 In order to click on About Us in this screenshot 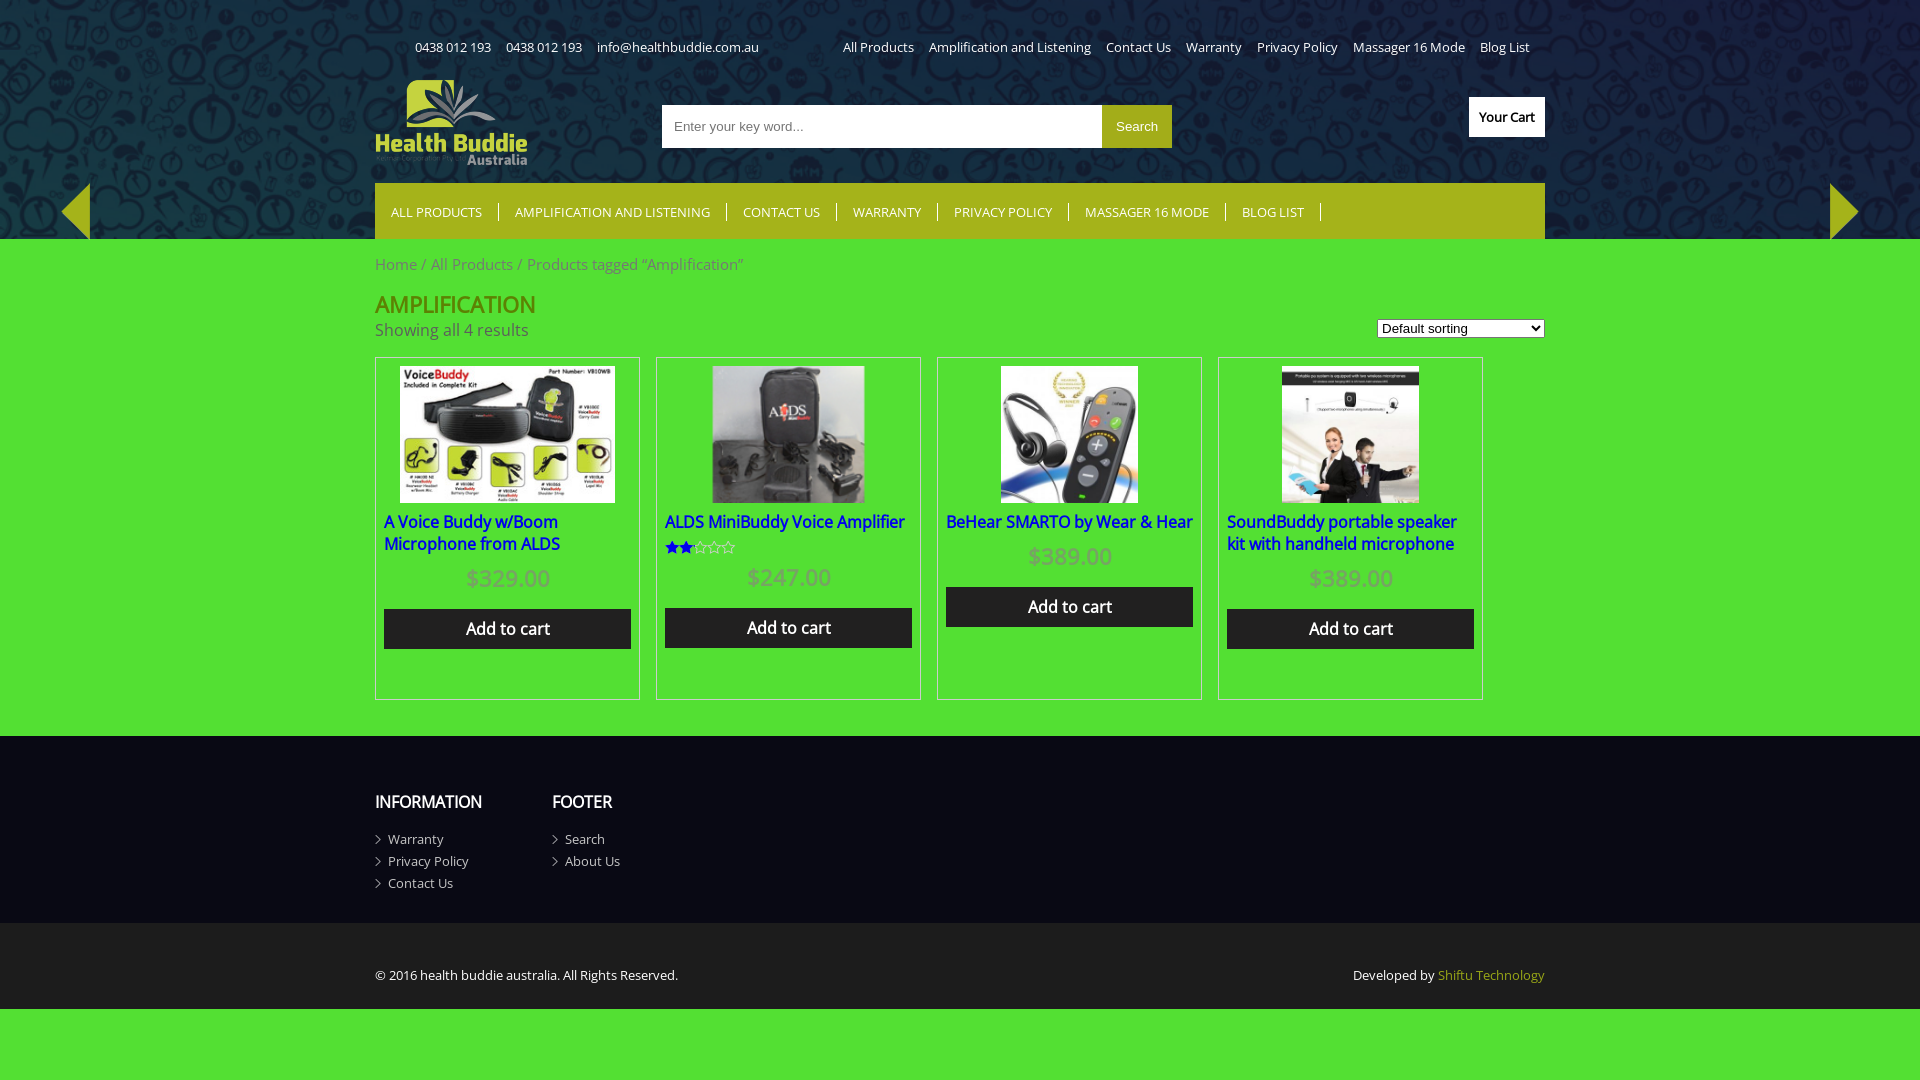, I will do `click(592, 861)`.